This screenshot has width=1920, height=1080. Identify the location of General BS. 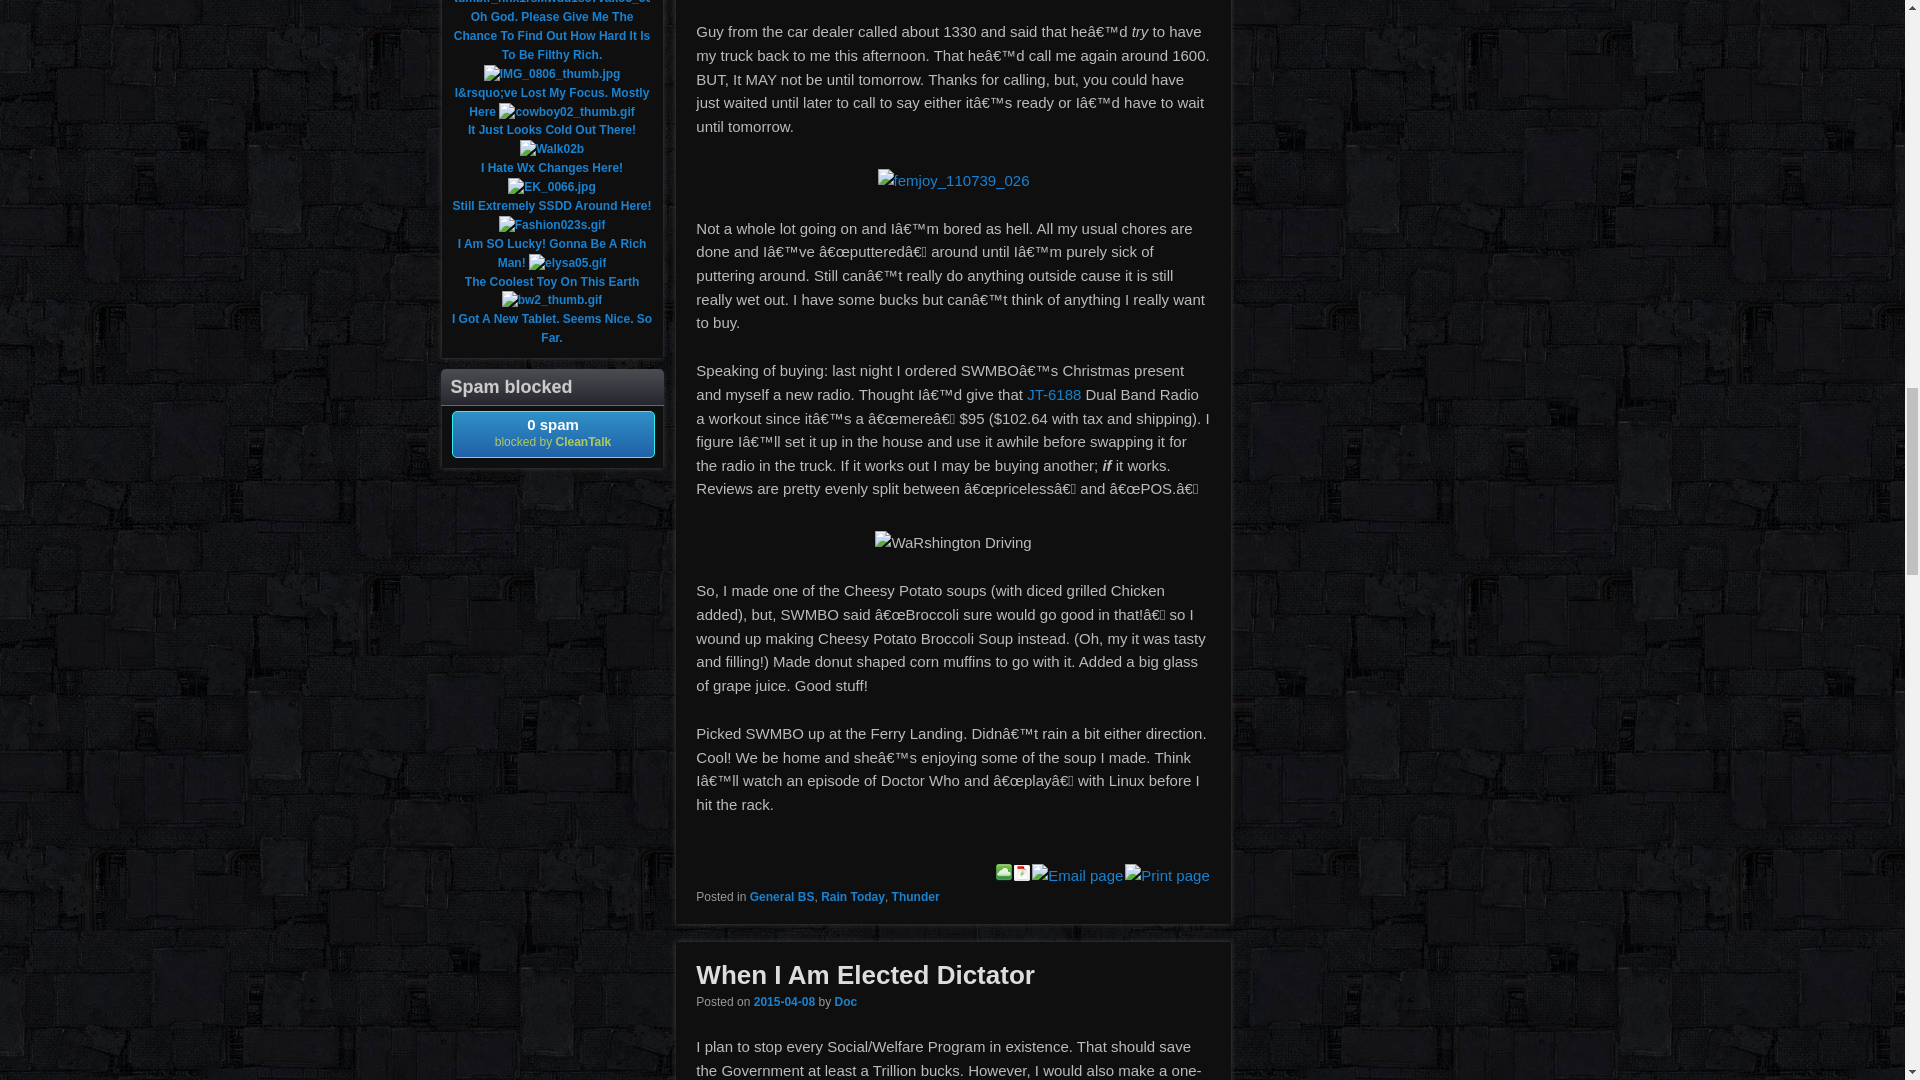
(782, 896).